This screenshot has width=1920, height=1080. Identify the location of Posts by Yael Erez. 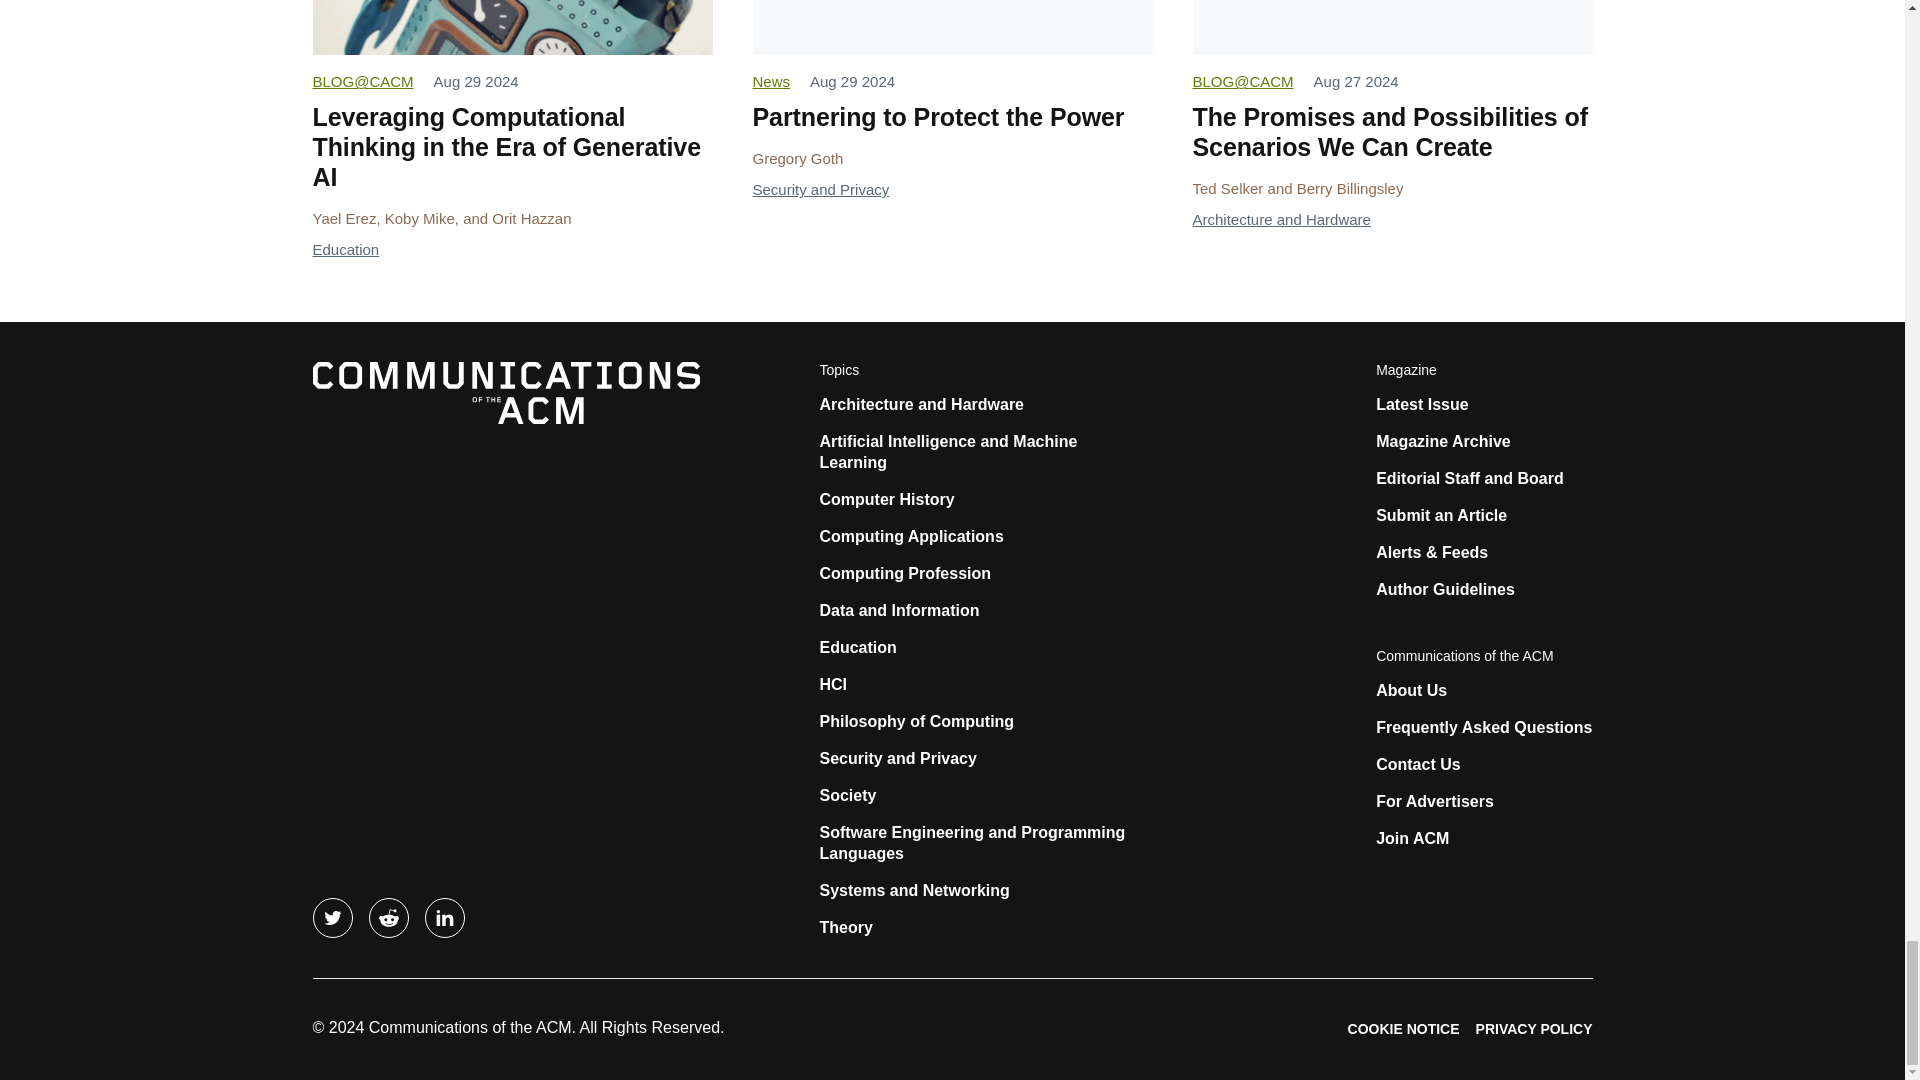
(344, 218).